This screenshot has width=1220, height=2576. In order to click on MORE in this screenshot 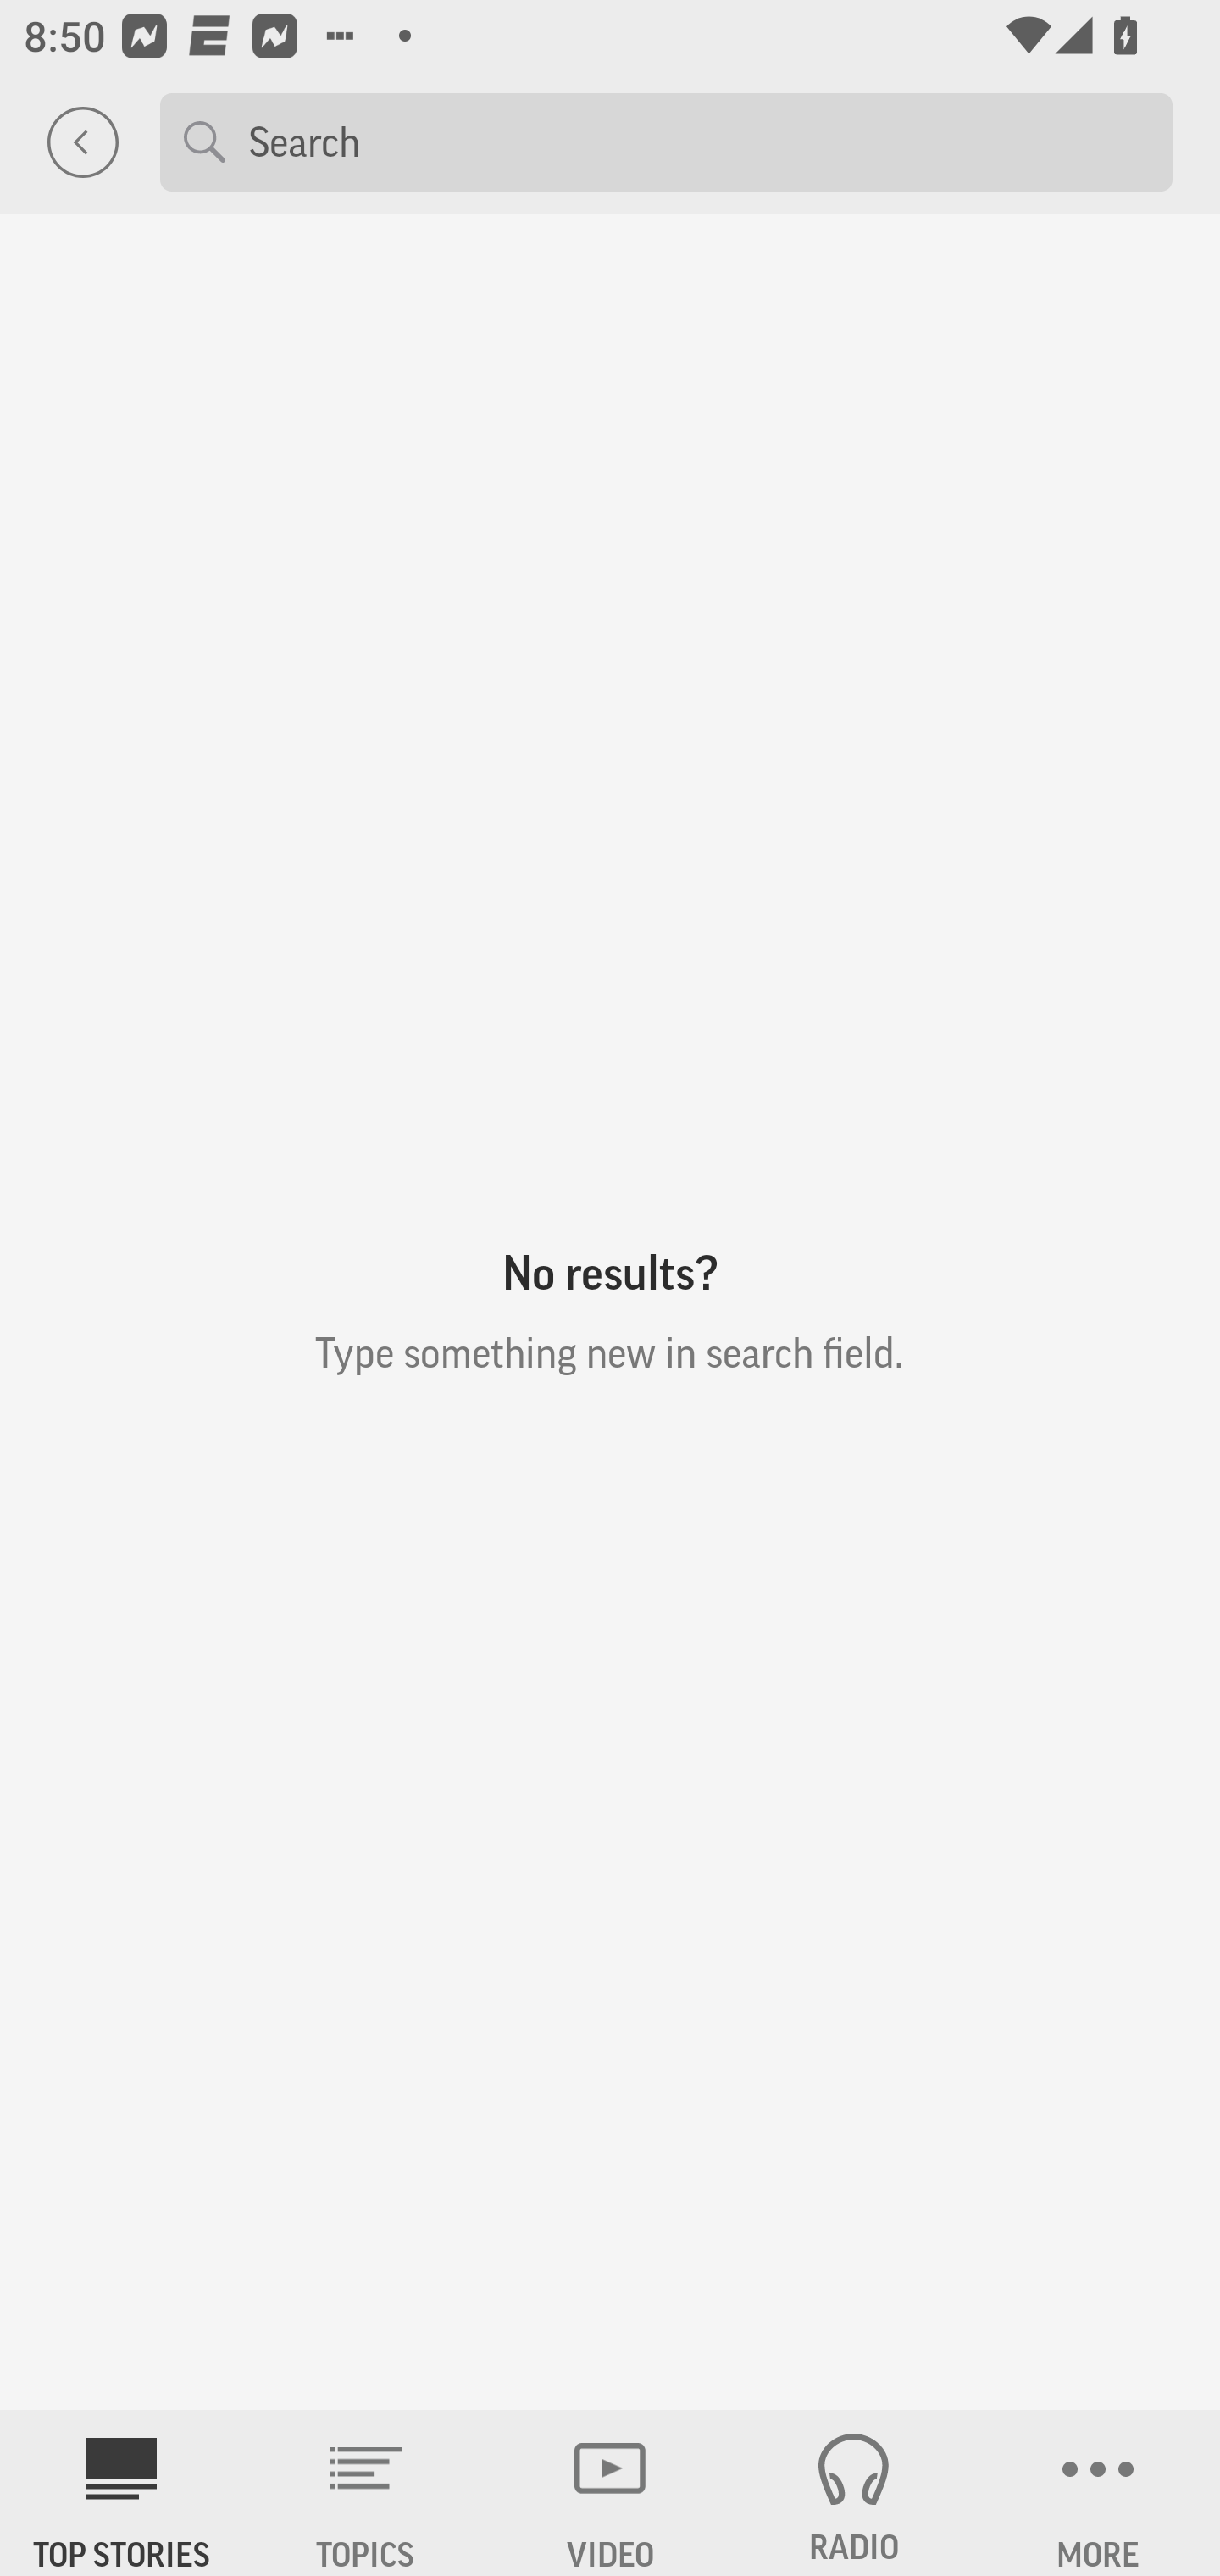, I will do `click(1098, 2493)`.